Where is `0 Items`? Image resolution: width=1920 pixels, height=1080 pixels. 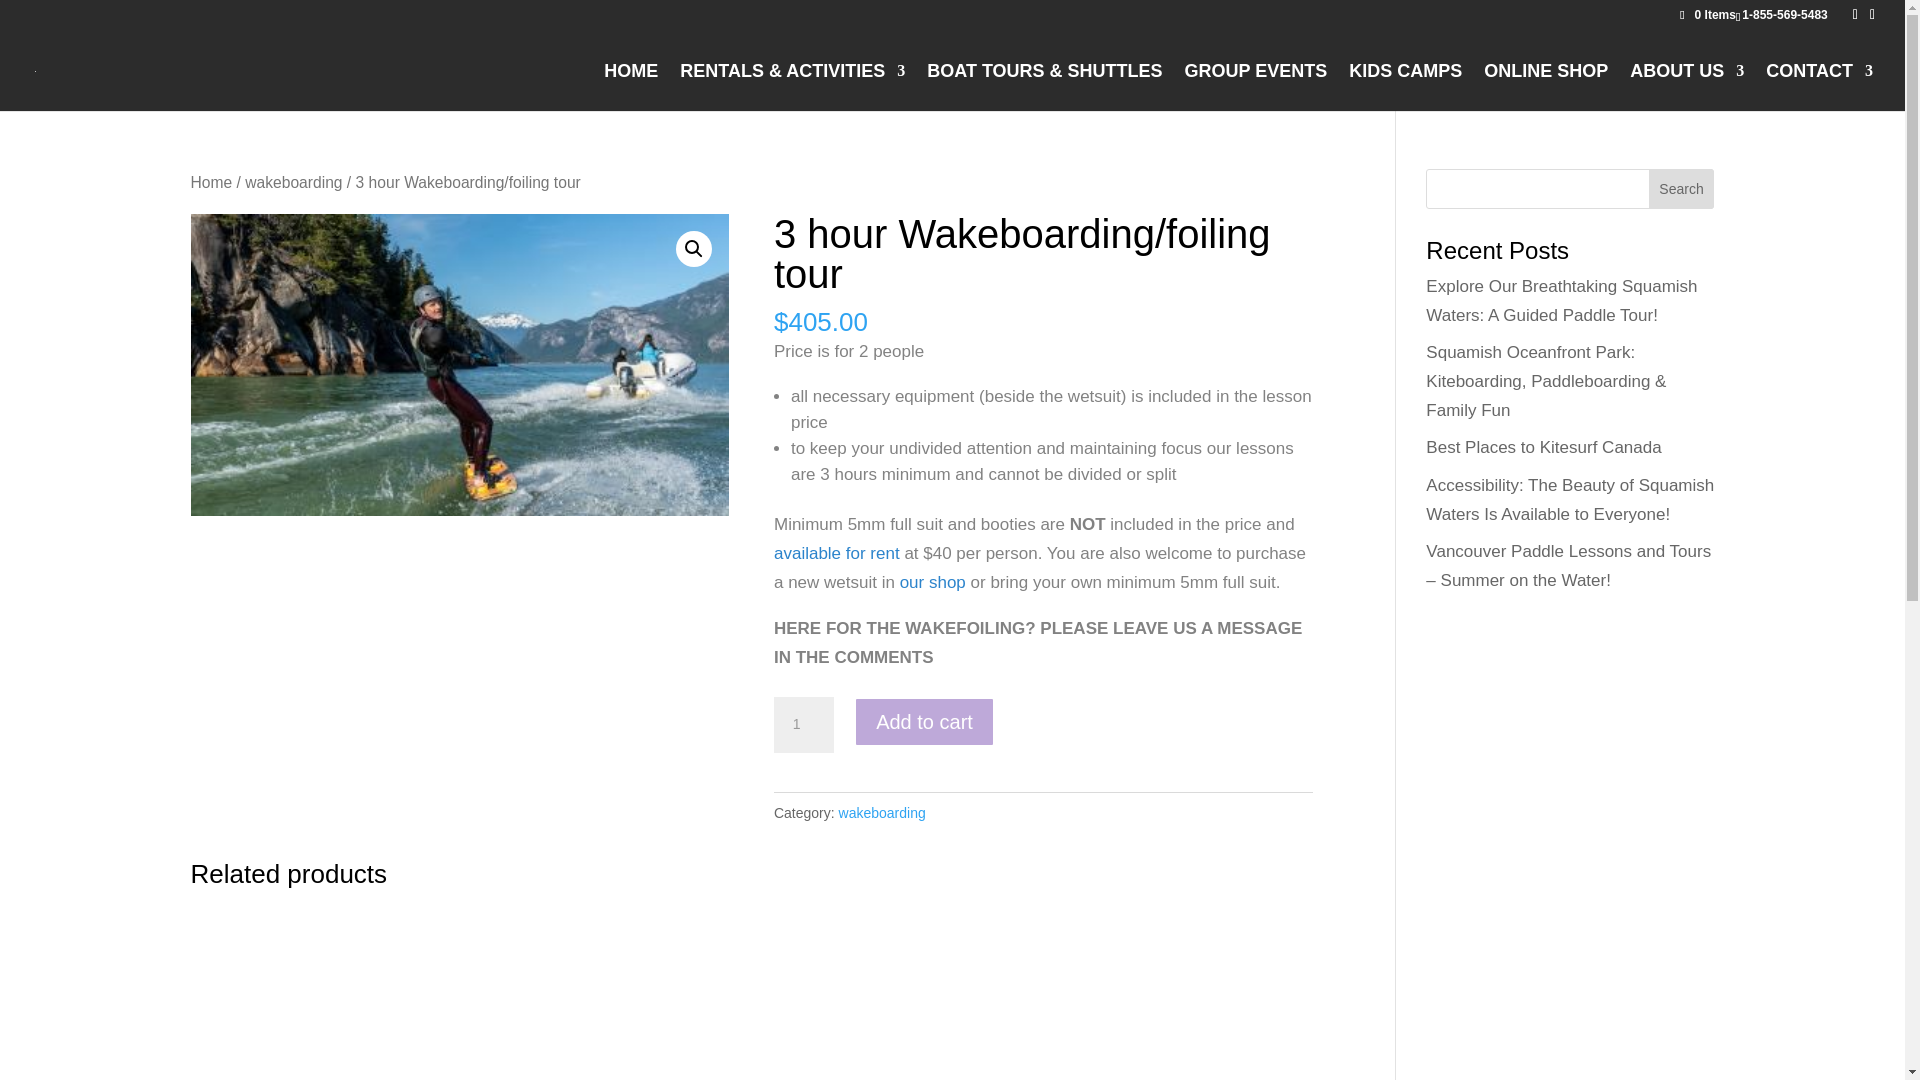 0 Items is located at coordinates (1708, 14).